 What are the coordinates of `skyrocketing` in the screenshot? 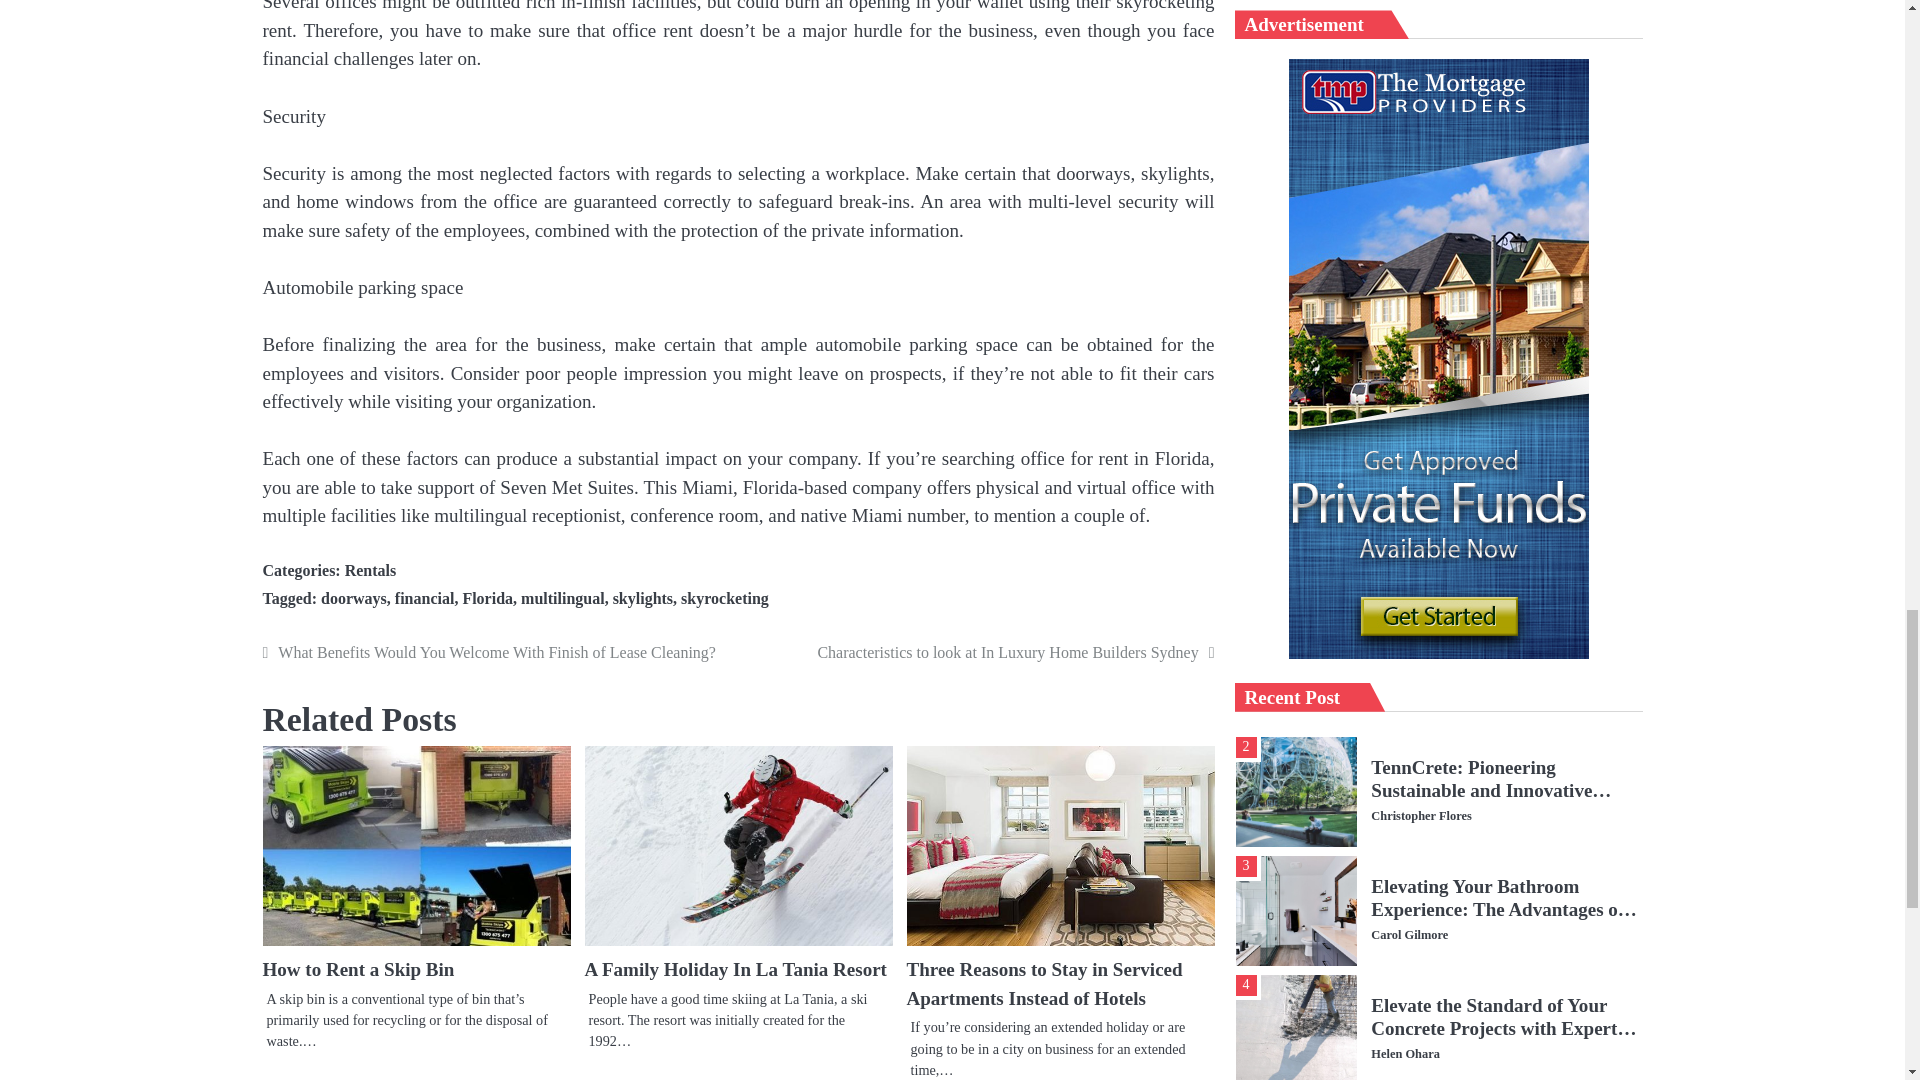 It's located at (725, 598).